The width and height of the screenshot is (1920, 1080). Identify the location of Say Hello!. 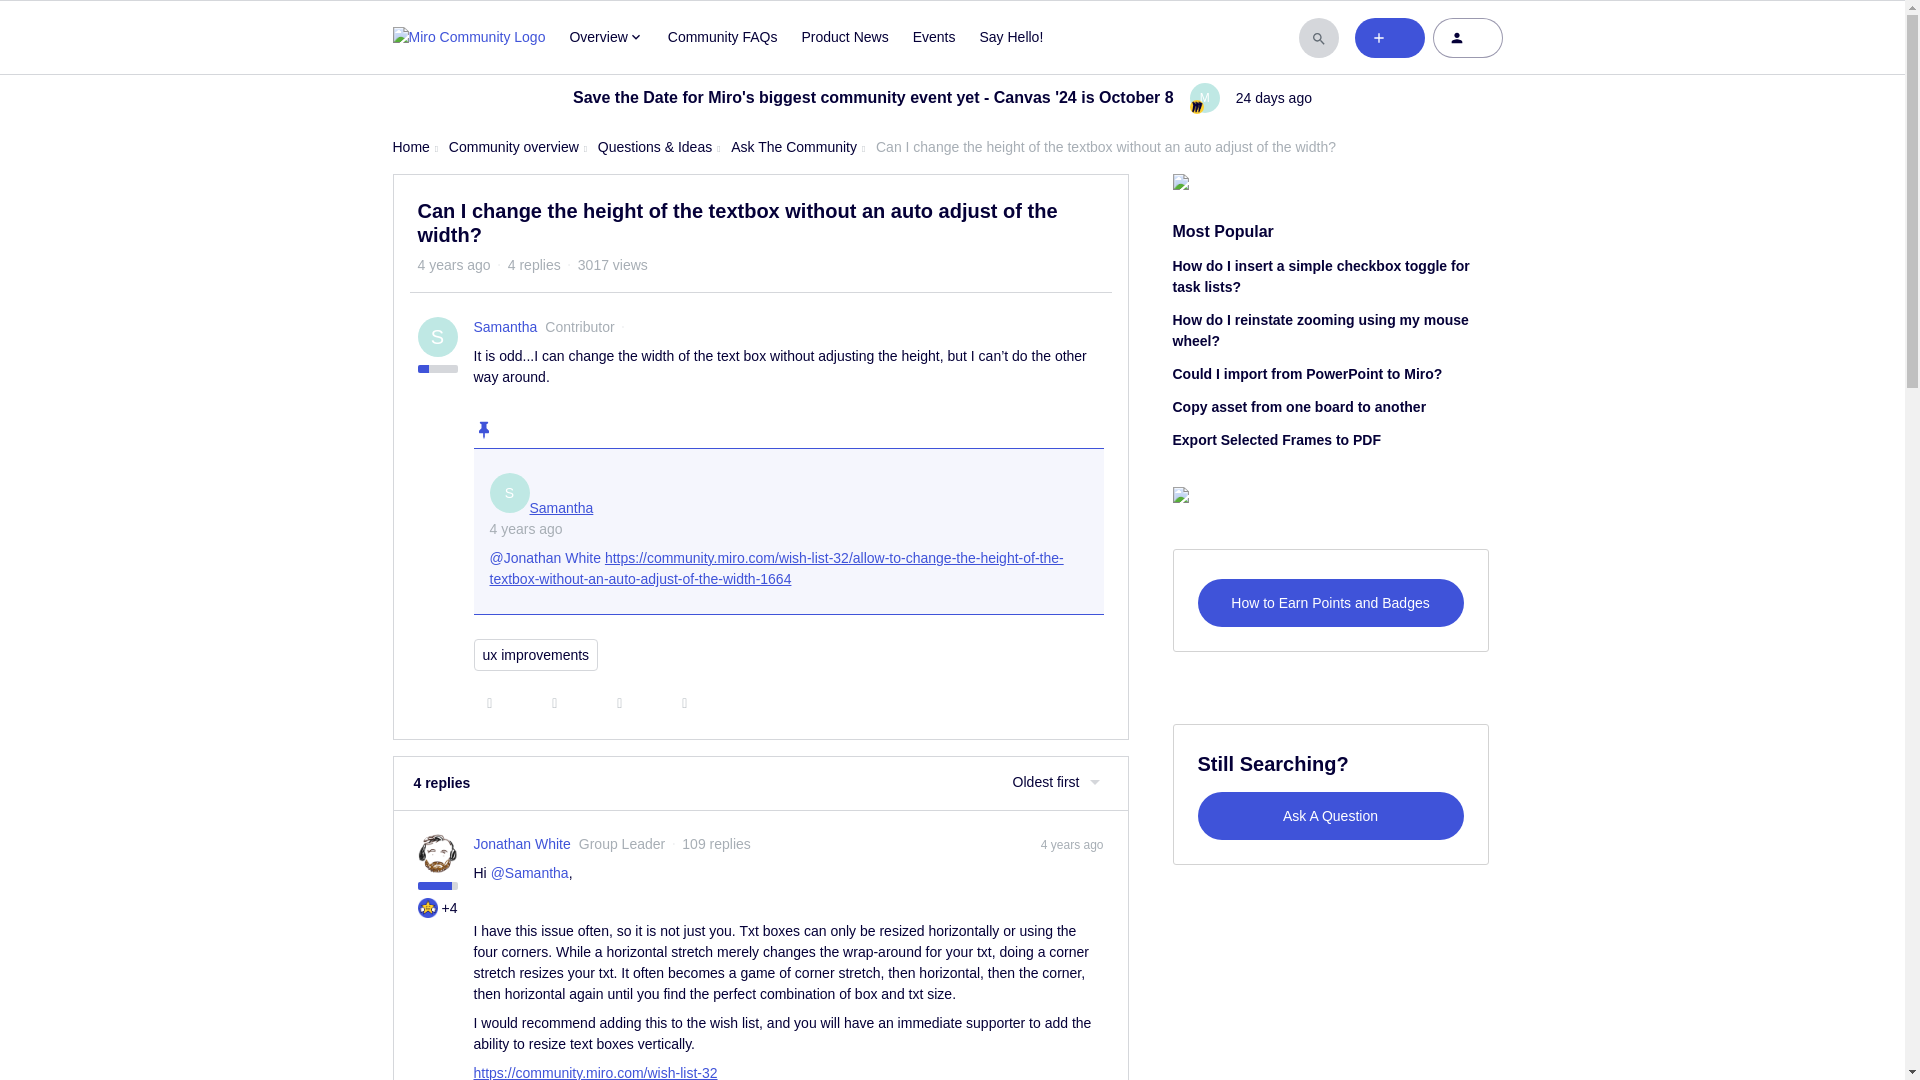
(1010, 37).